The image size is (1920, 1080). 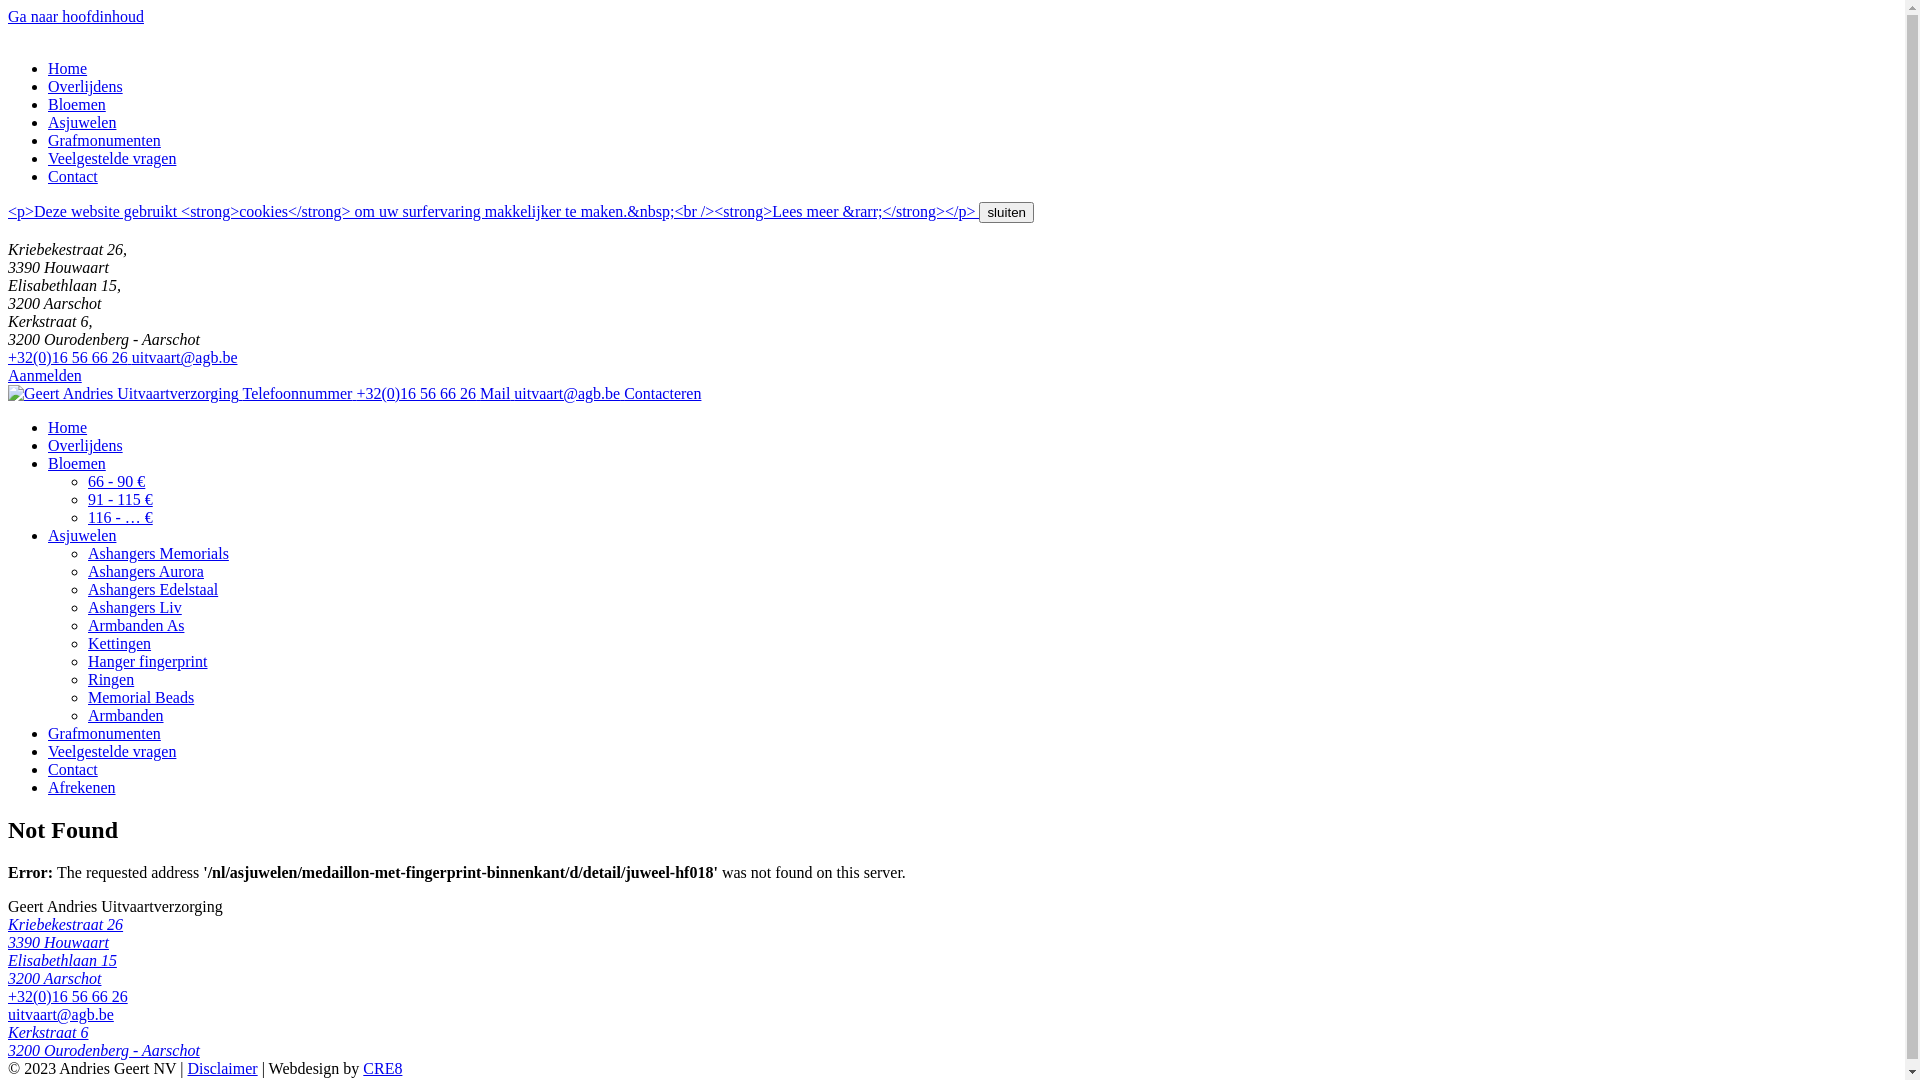 I want to click on Kerkstraat 6
3200 Ourodenberg - Aarschot, so click(x=952, y=1042).